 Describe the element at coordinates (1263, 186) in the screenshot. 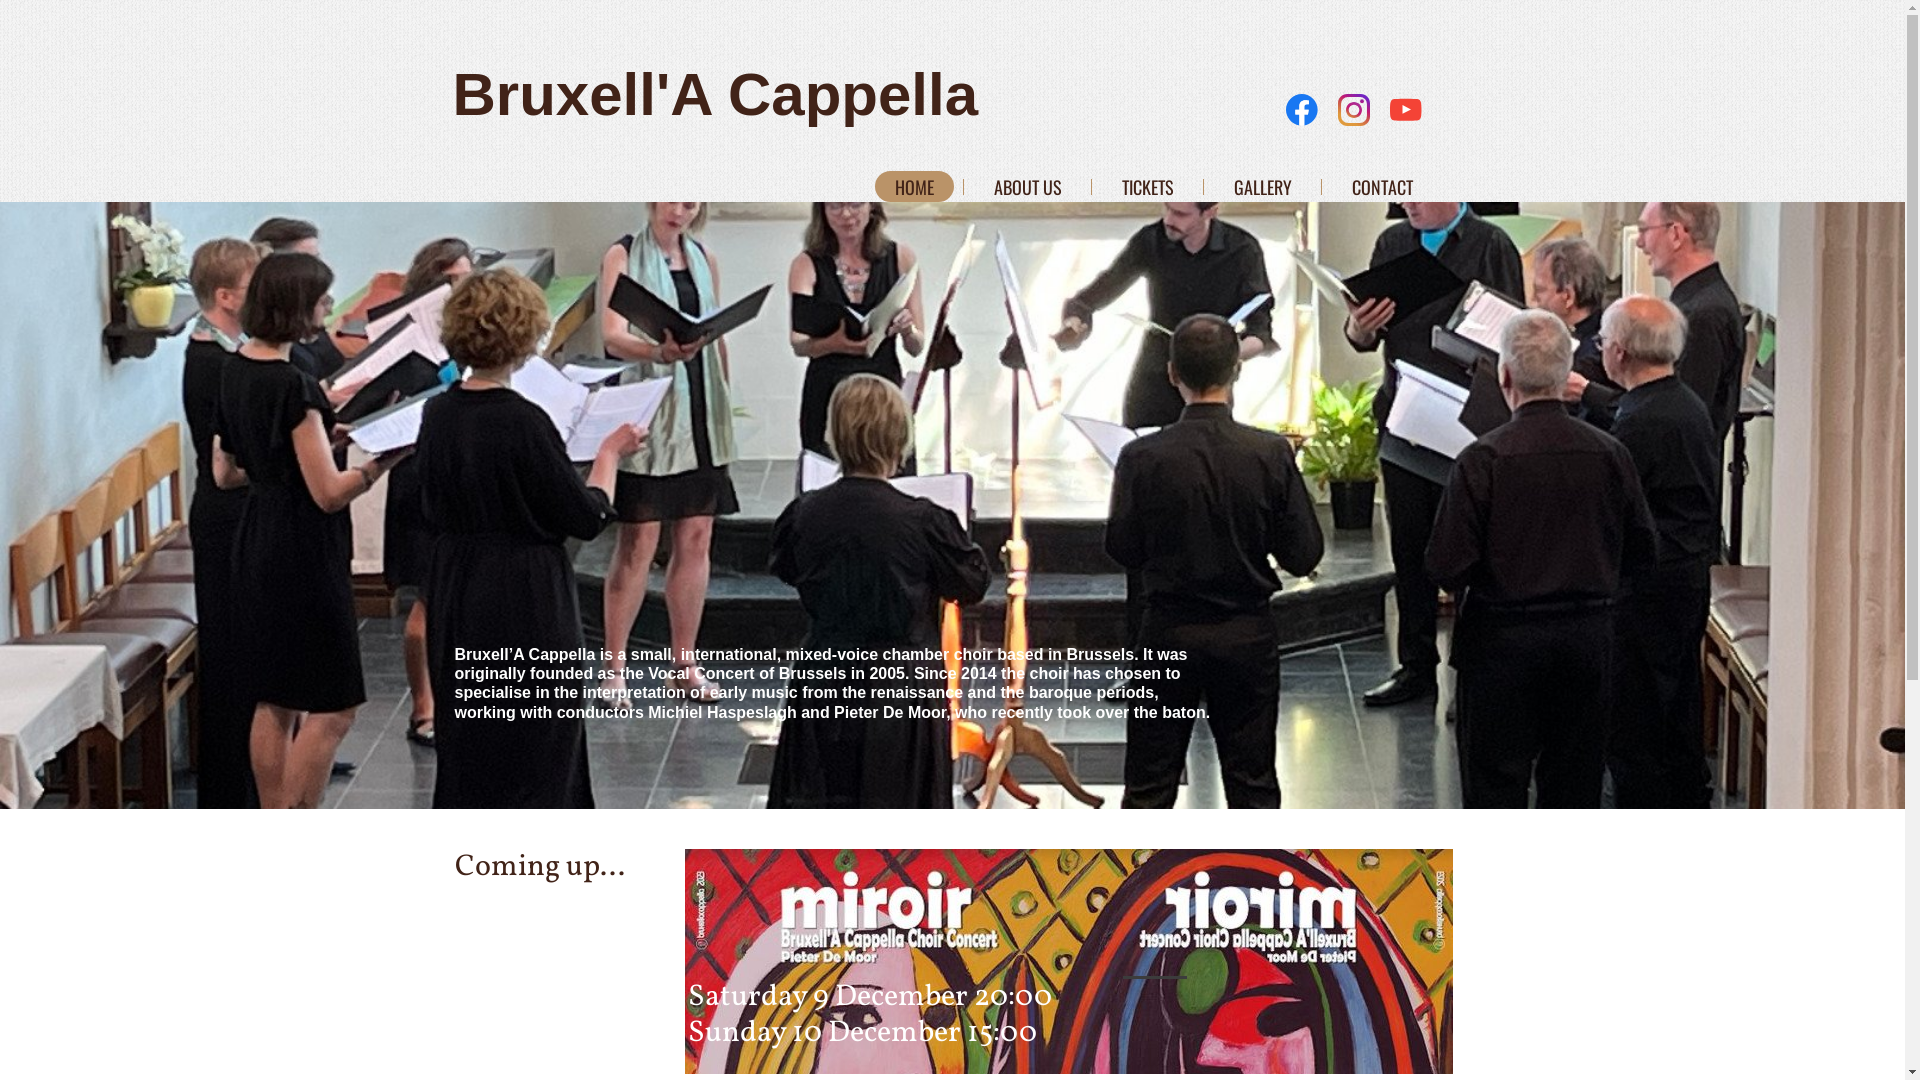

I see `GALLERY` at that location.